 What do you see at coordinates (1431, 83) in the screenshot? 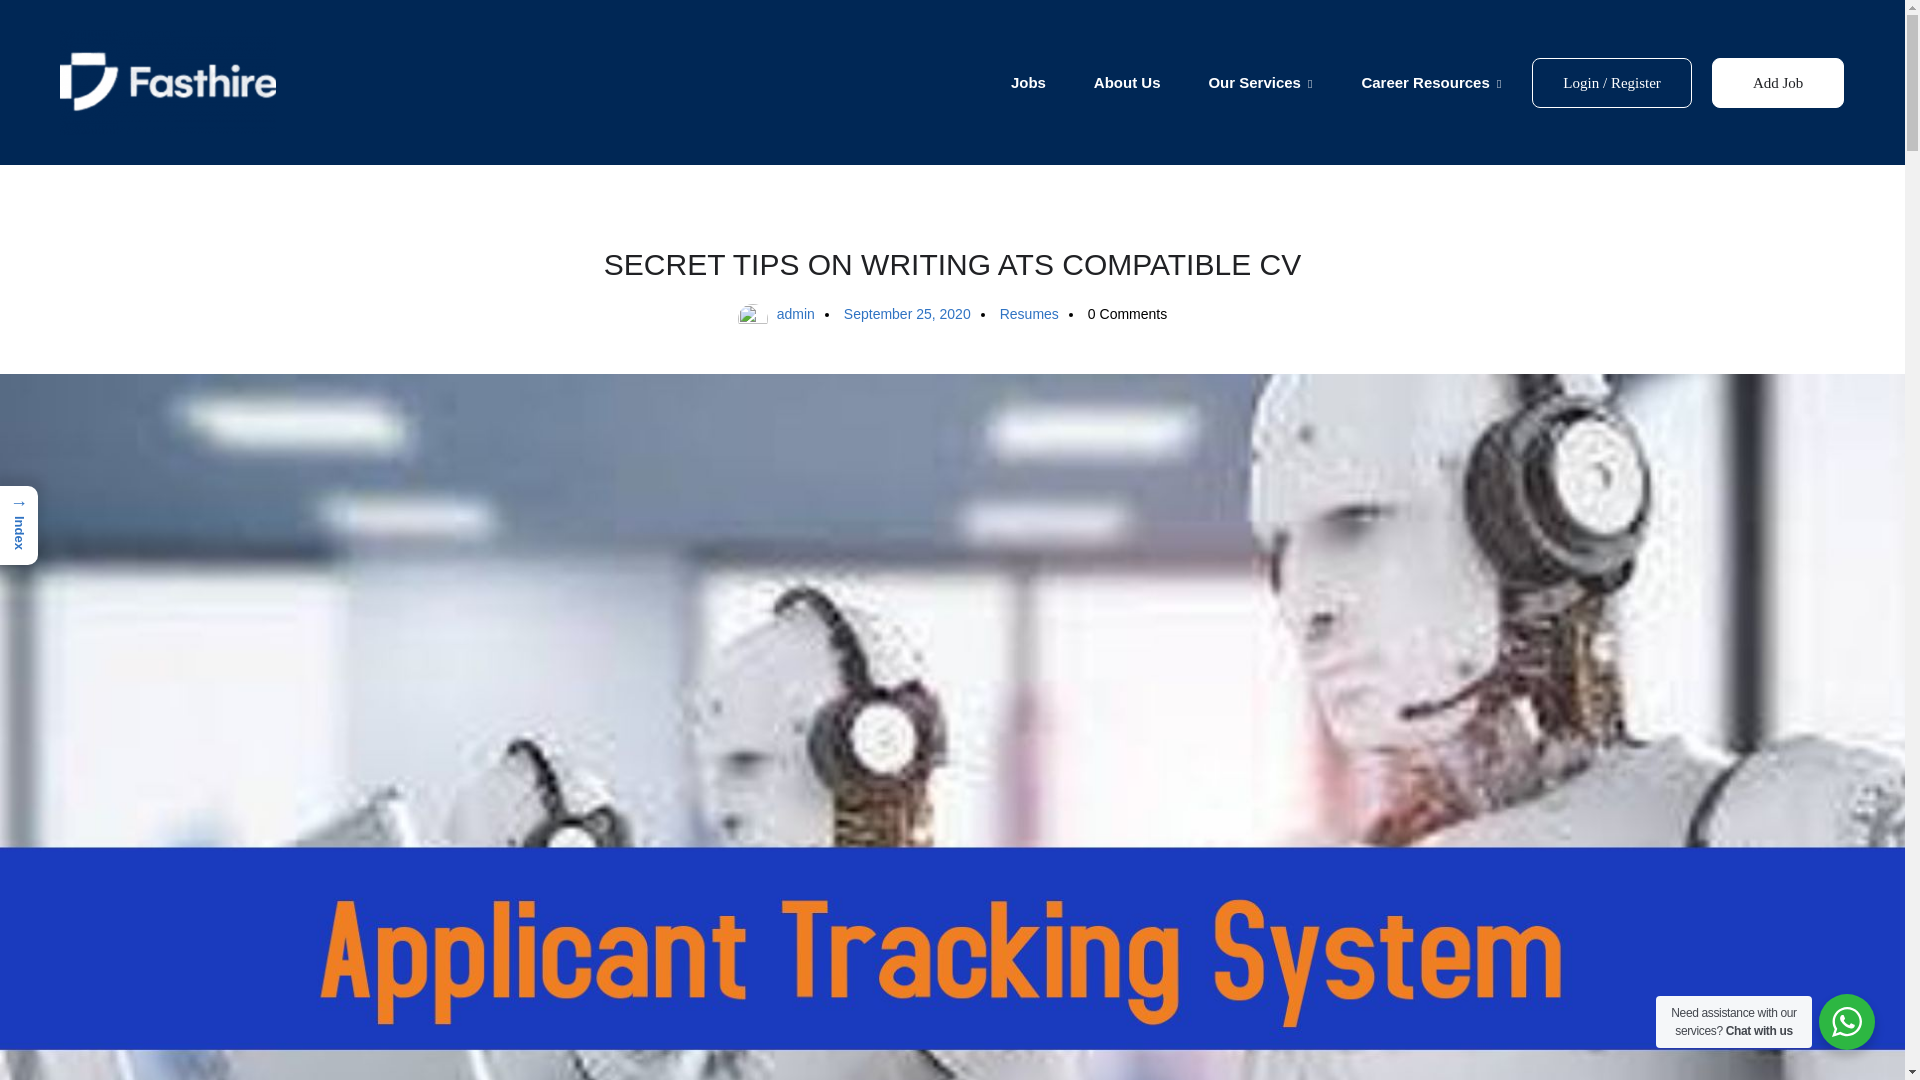
I see `Career Resources` at bounding box center [1431, 83].